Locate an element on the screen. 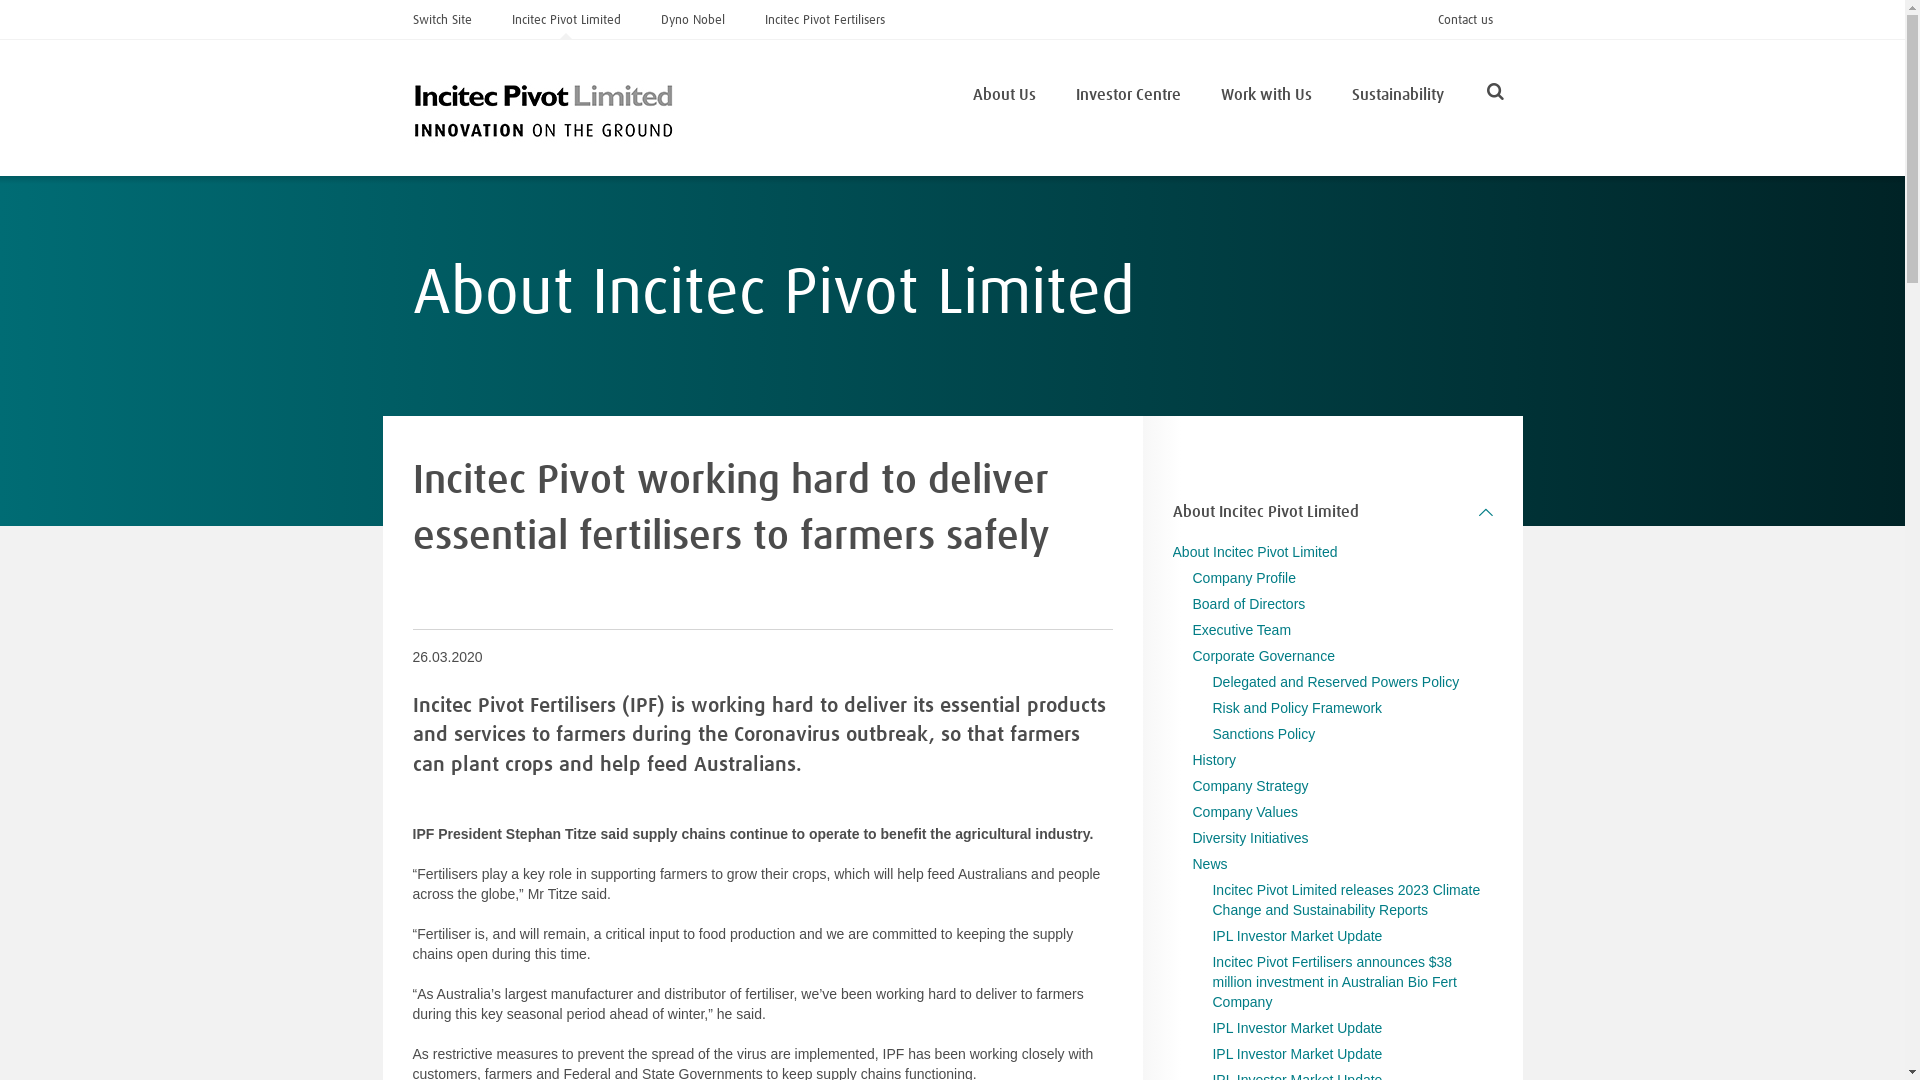 The width and height of the screenshot is (1920, 1080). r is located at coordinates (1685, 92).